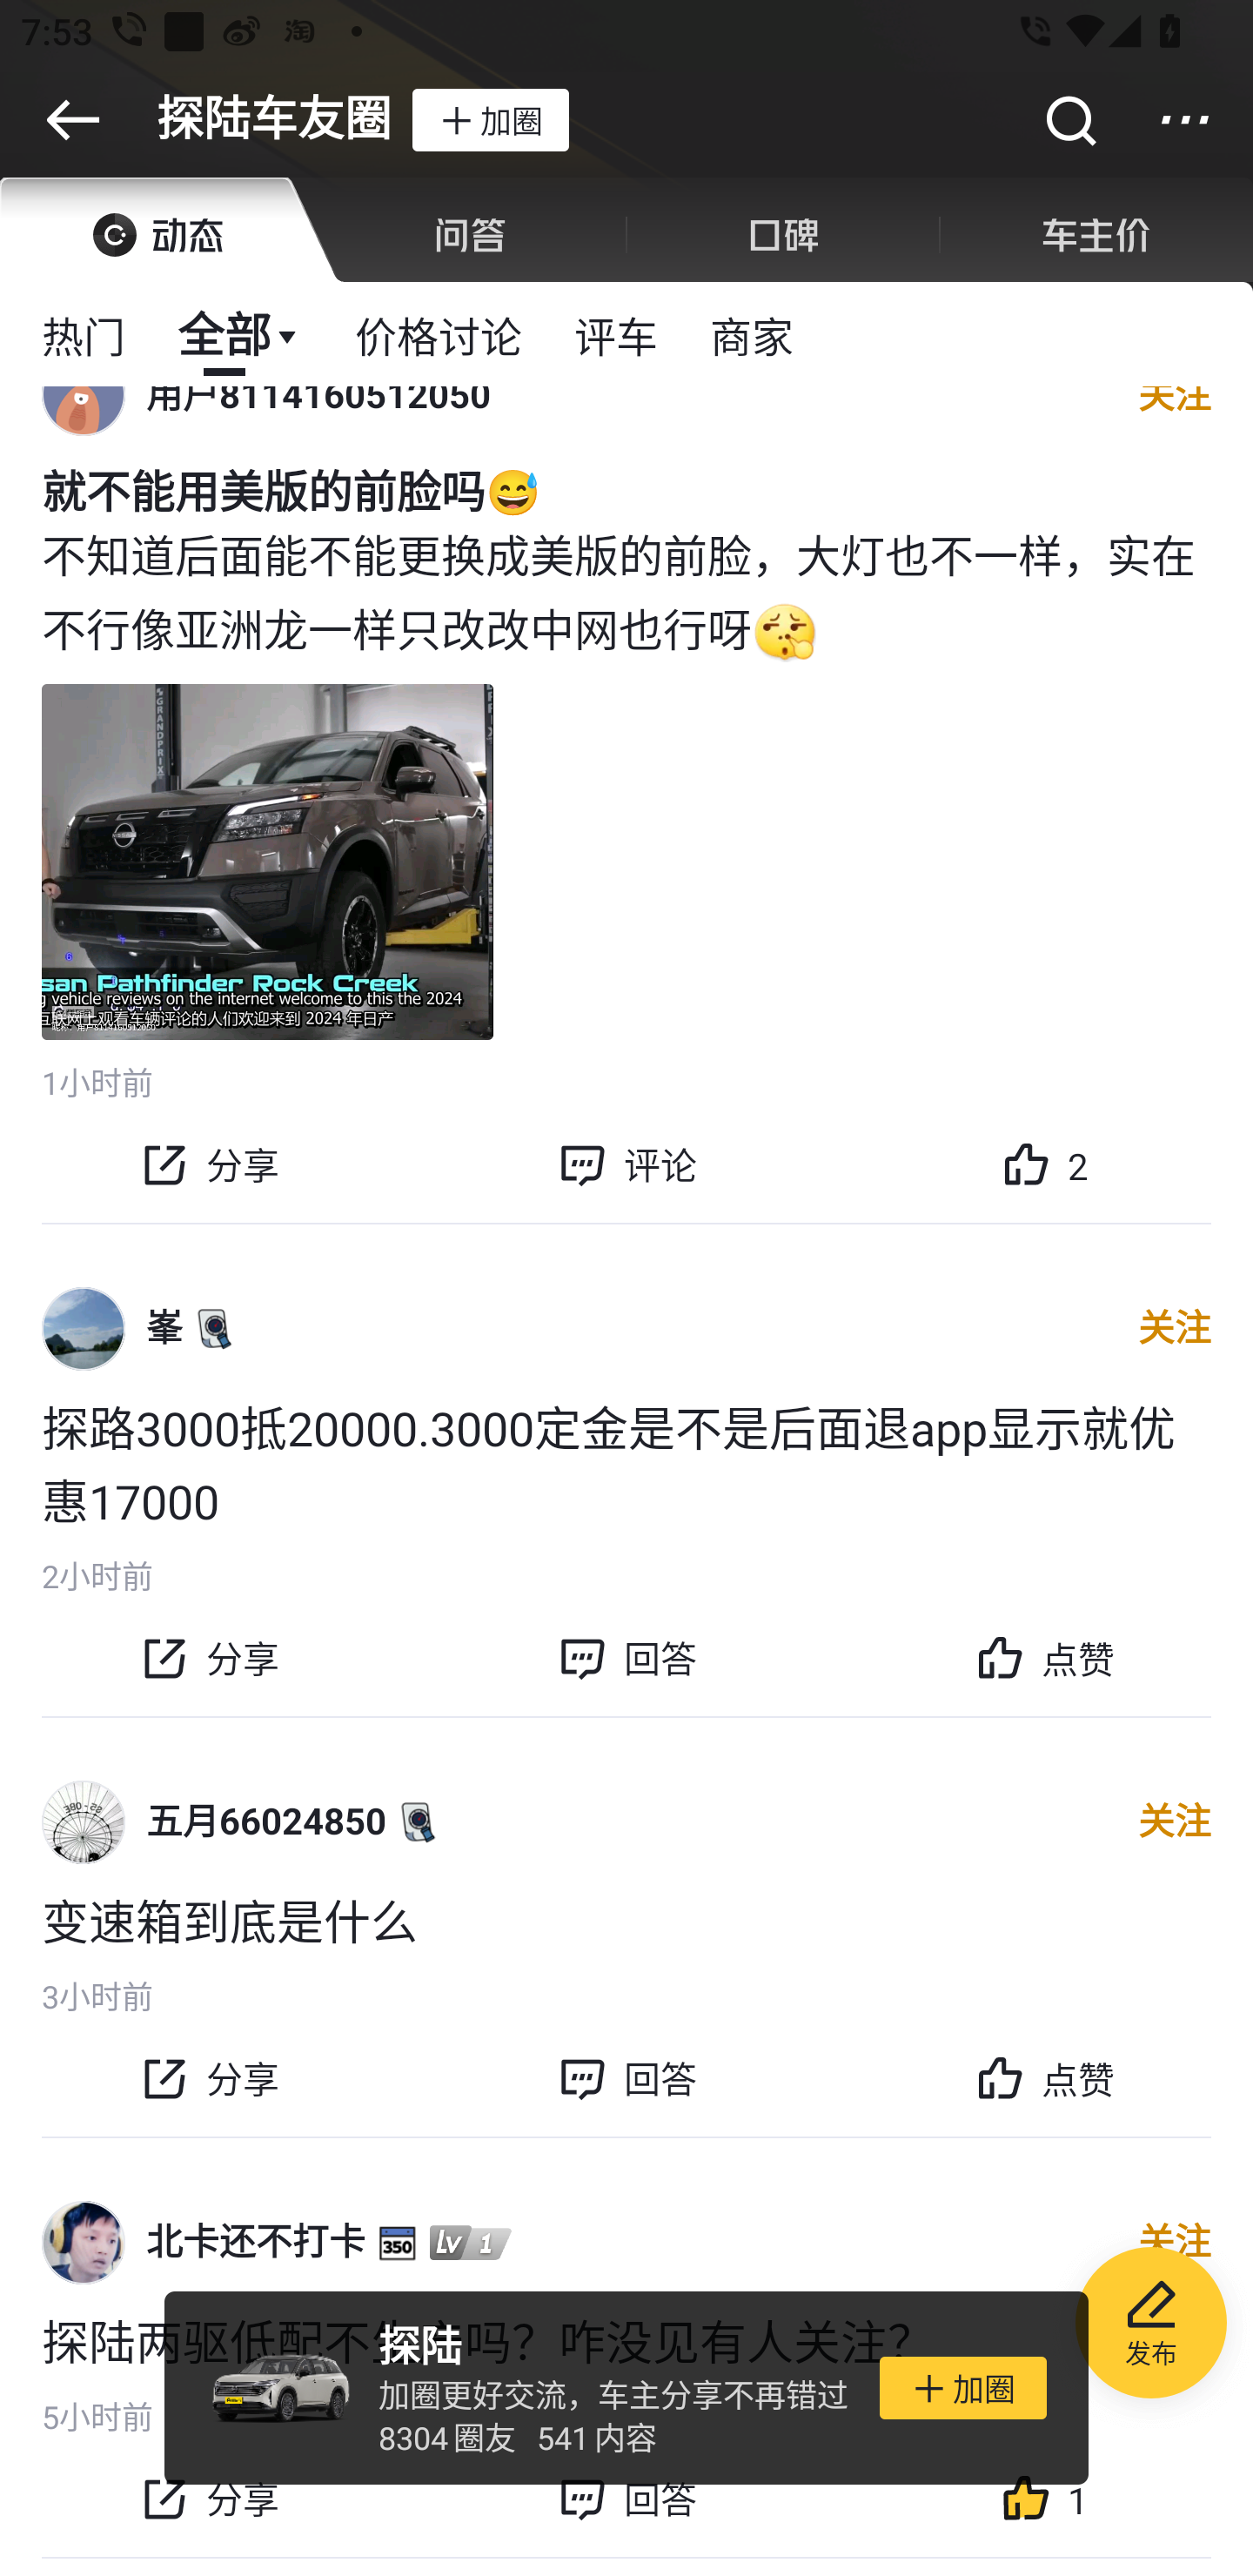 The image size is (1253, 2576). I want to click on 关注, so click(1175, 2242).